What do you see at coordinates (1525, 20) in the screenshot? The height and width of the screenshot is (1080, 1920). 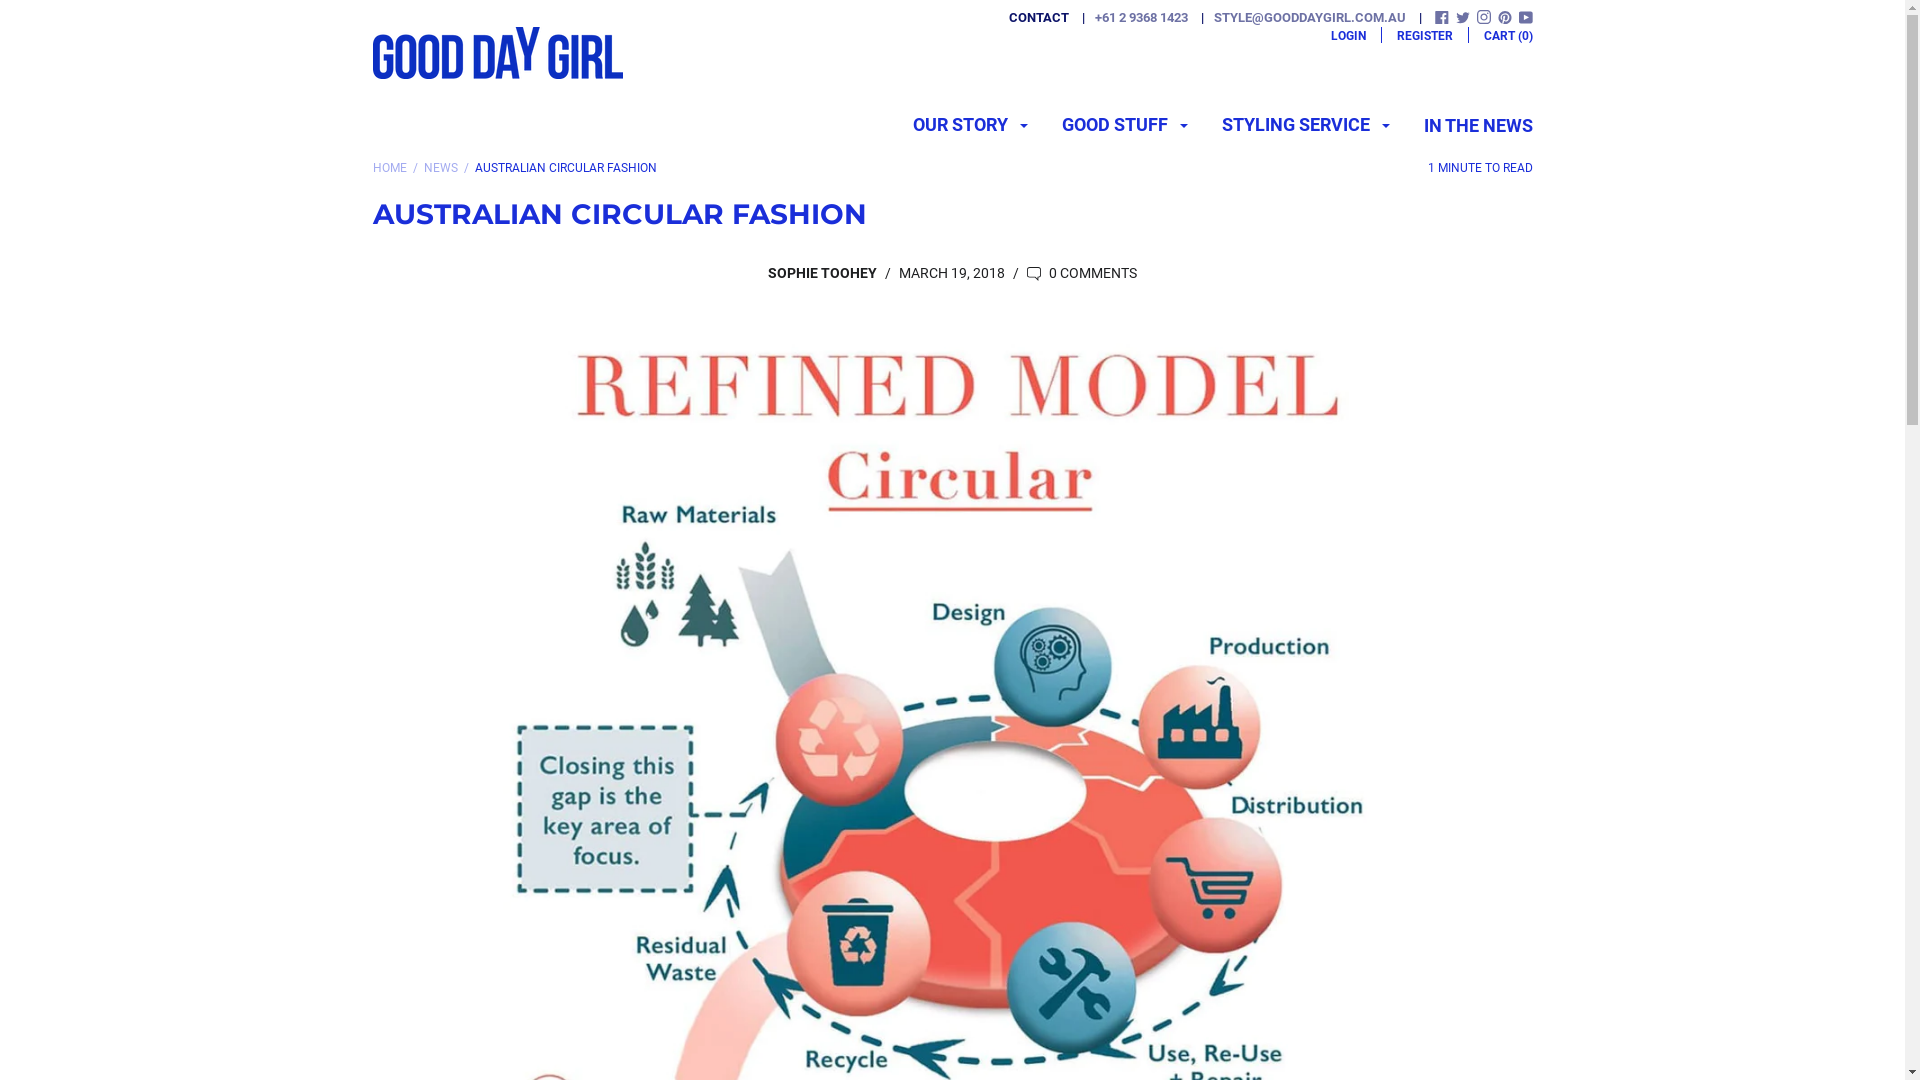 I see `YouTube` at bounding box center [1525, 20].